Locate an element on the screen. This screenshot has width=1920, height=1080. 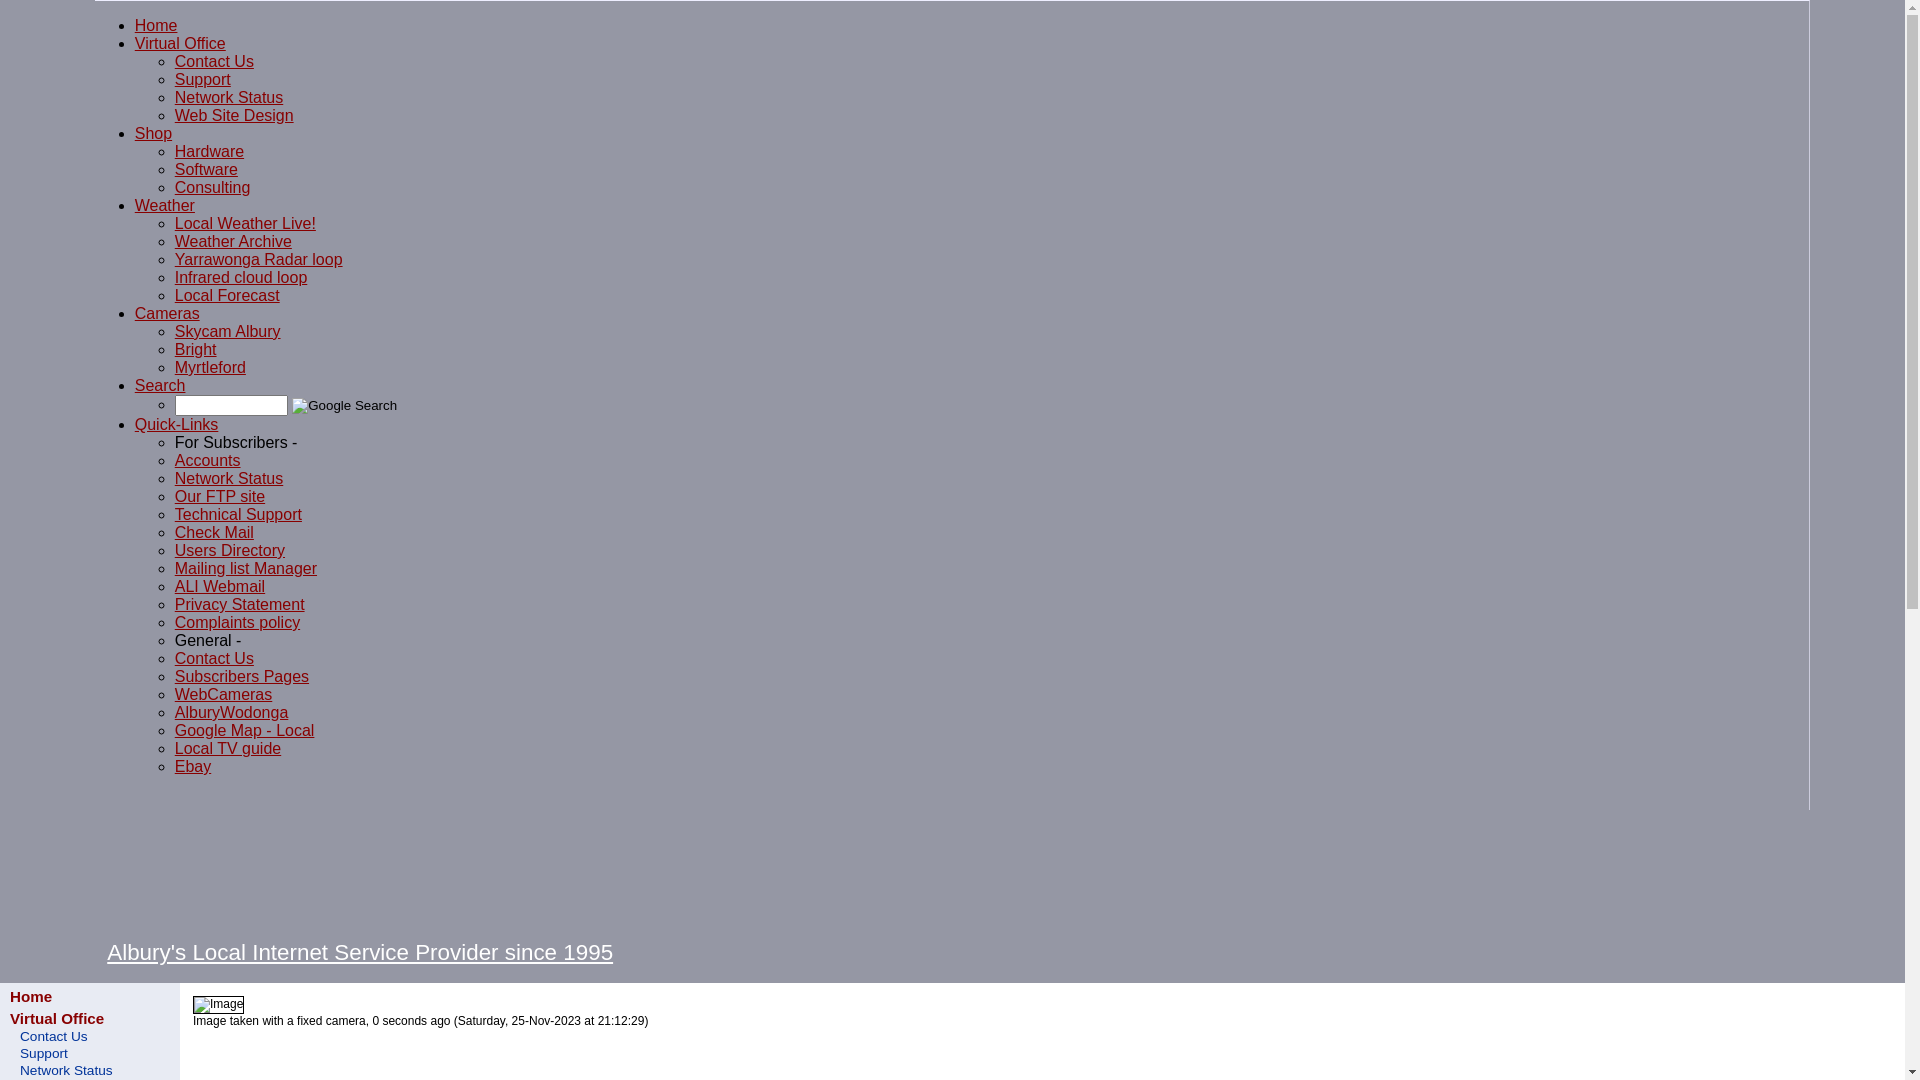
Accounts is located at coordinates (208, 460).